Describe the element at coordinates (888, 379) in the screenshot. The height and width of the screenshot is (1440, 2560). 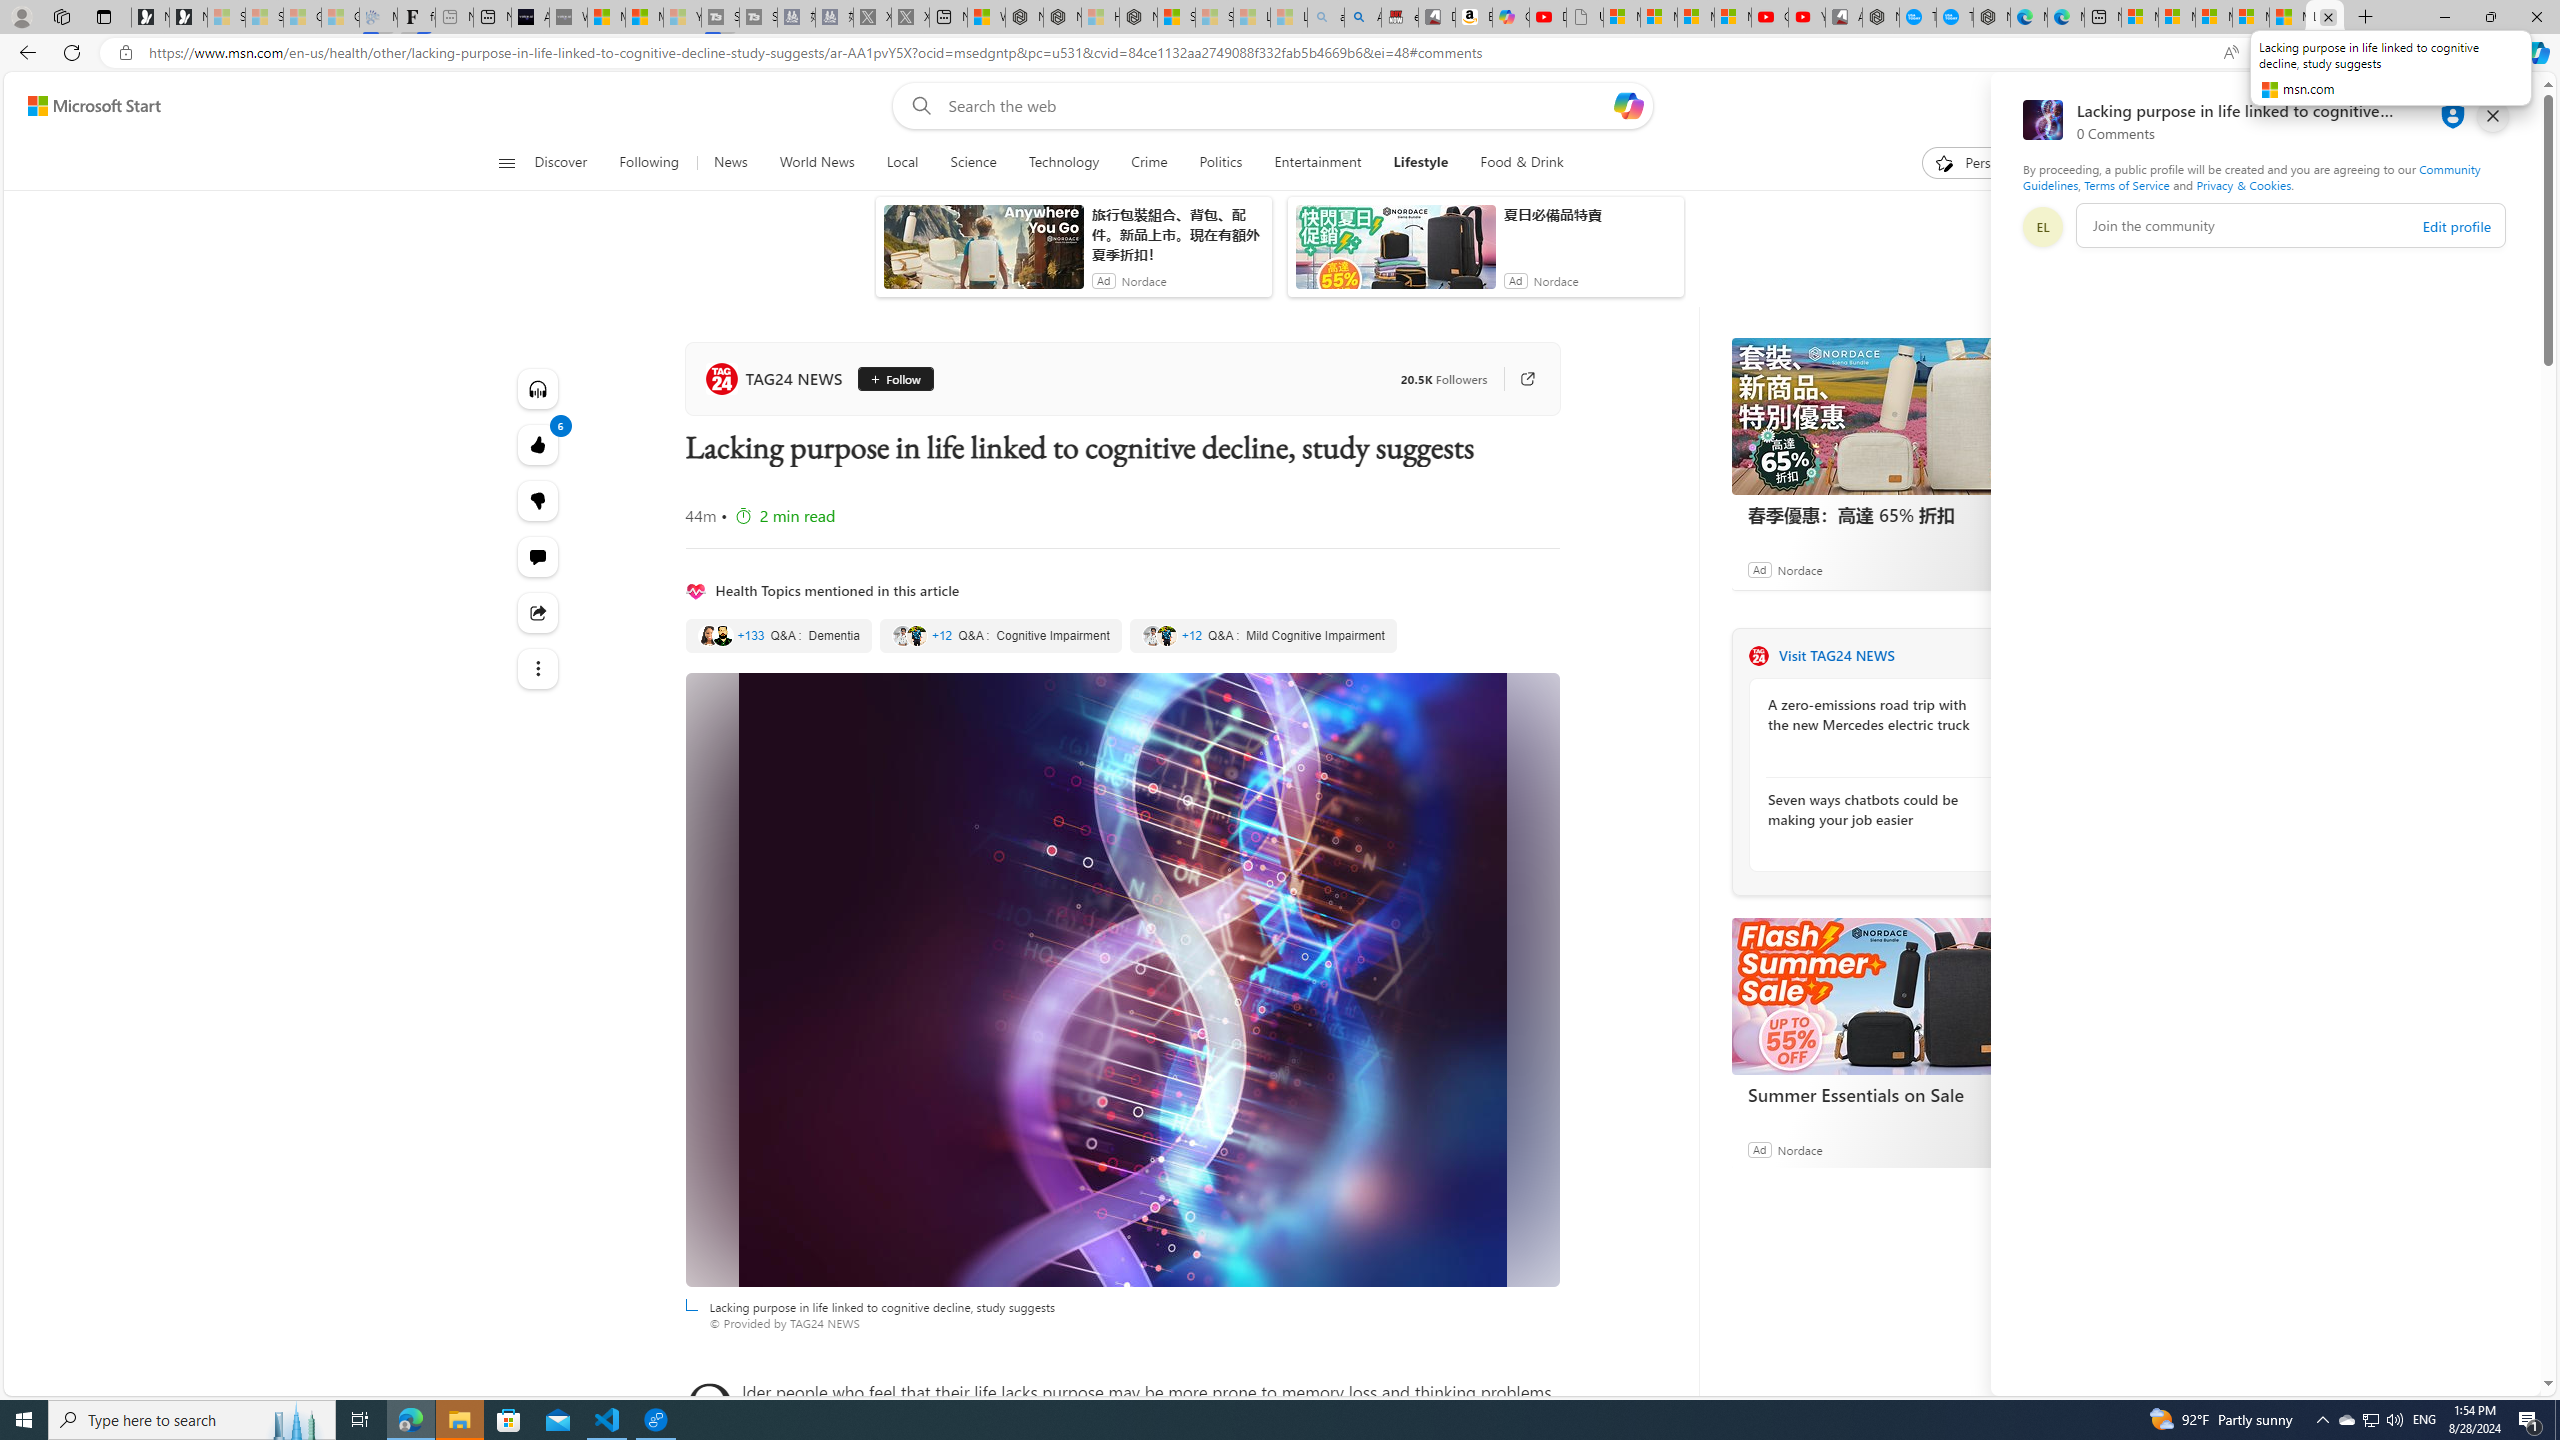
I see `Follow` at that location.